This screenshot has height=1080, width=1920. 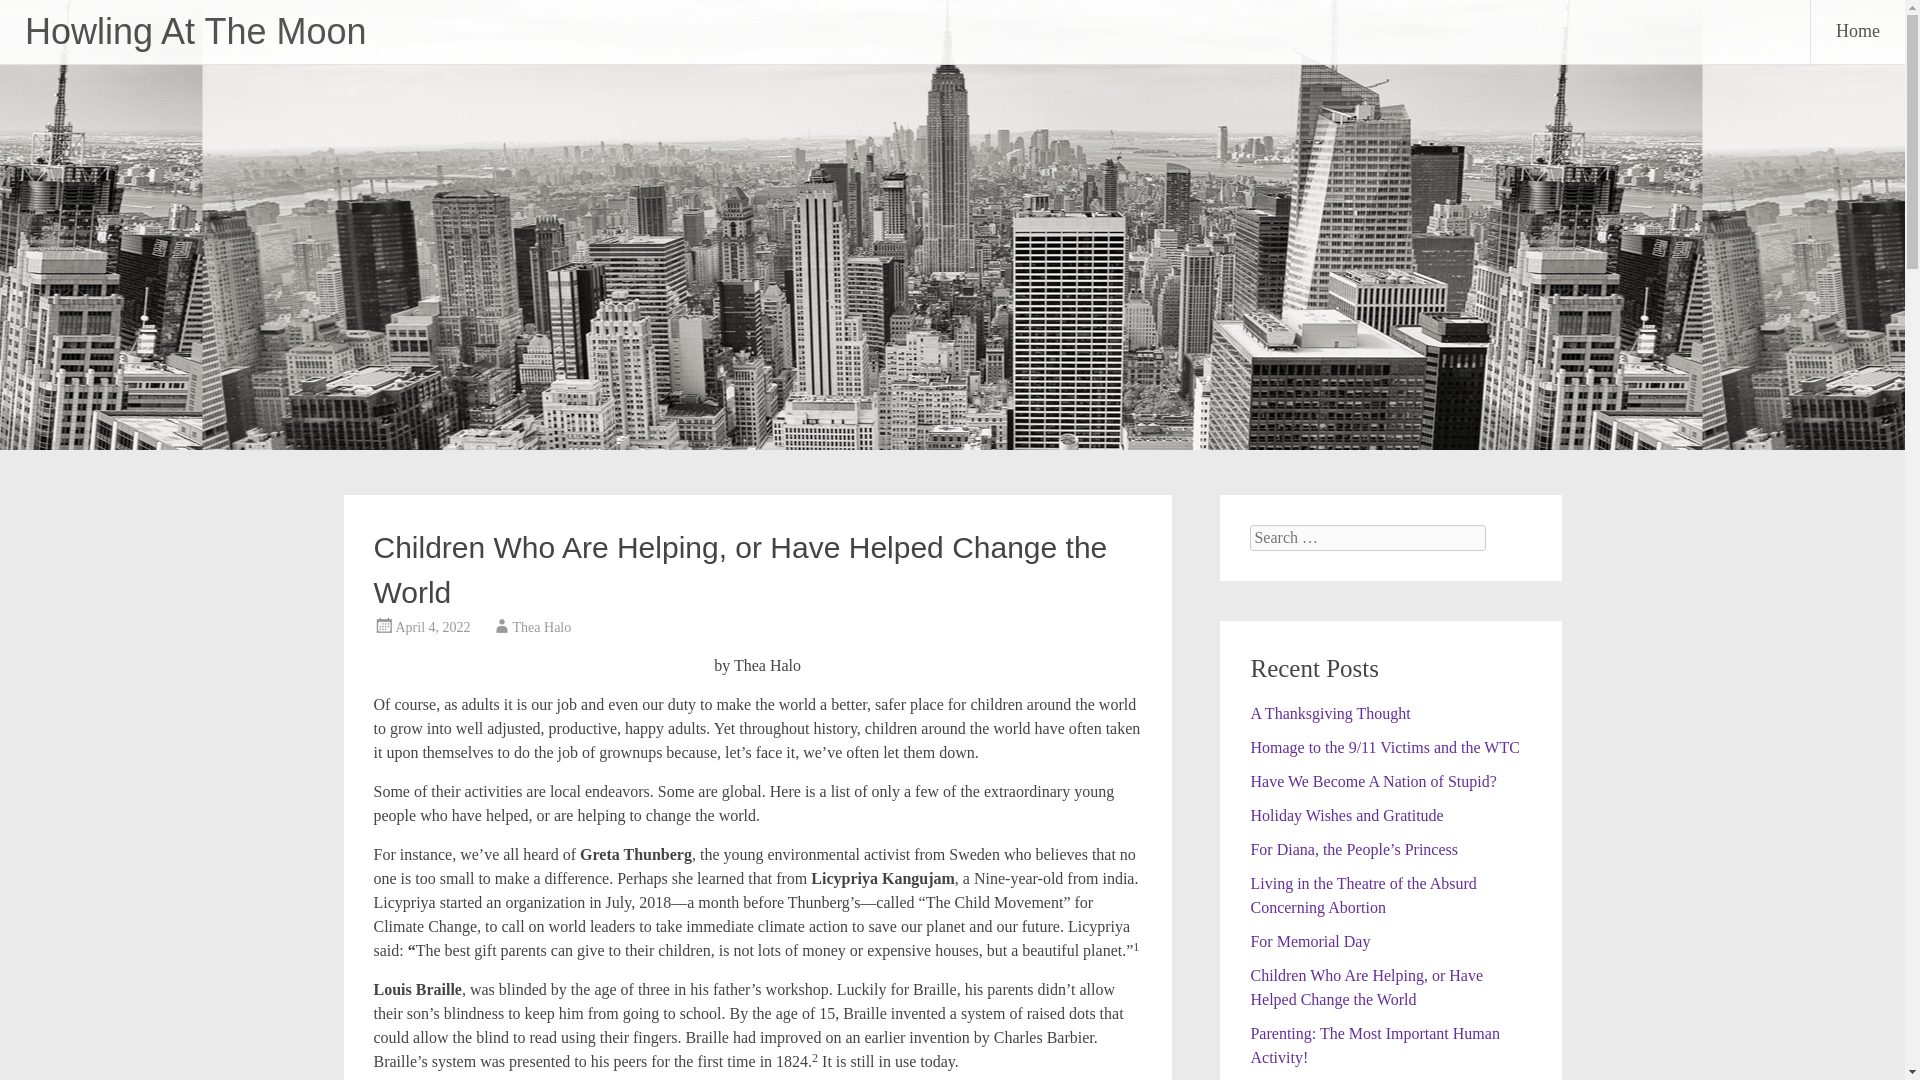 I want to click on Holiday Wishes and Gratitude, so click(x=1346, y=815).